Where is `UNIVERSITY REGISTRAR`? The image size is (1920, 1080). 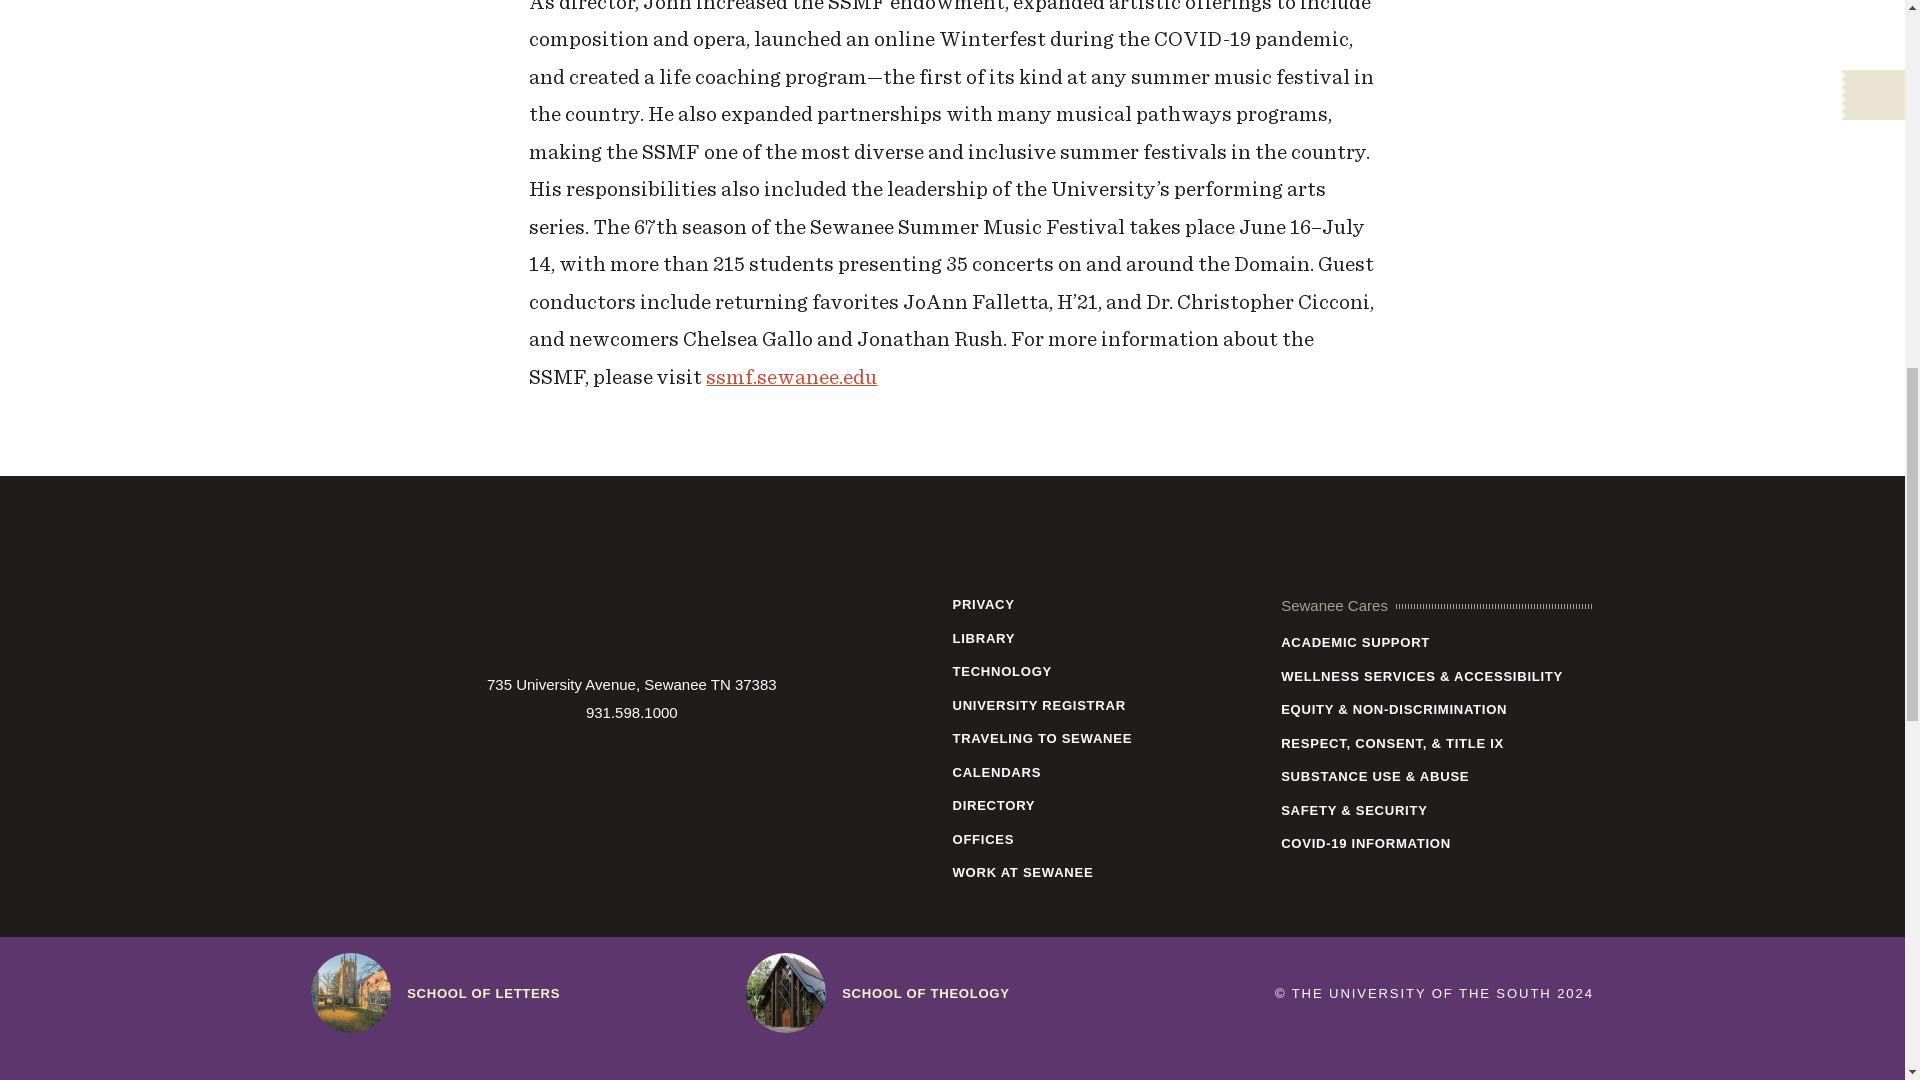 UNIVERSITY REGISTRAR is located at coordinates (1108, 706).